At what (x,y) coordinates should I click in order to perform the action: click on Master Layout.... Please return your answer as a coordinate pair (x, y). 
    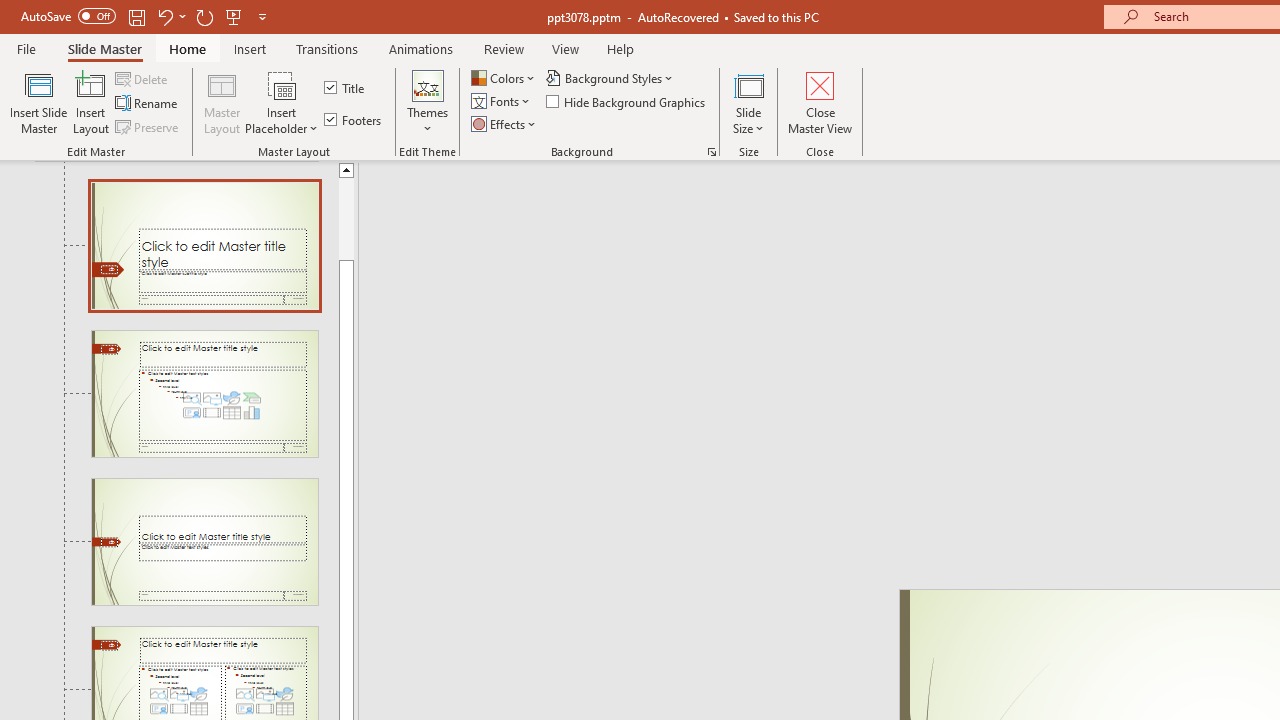
    Looking at the image, I should click on (222, 102).